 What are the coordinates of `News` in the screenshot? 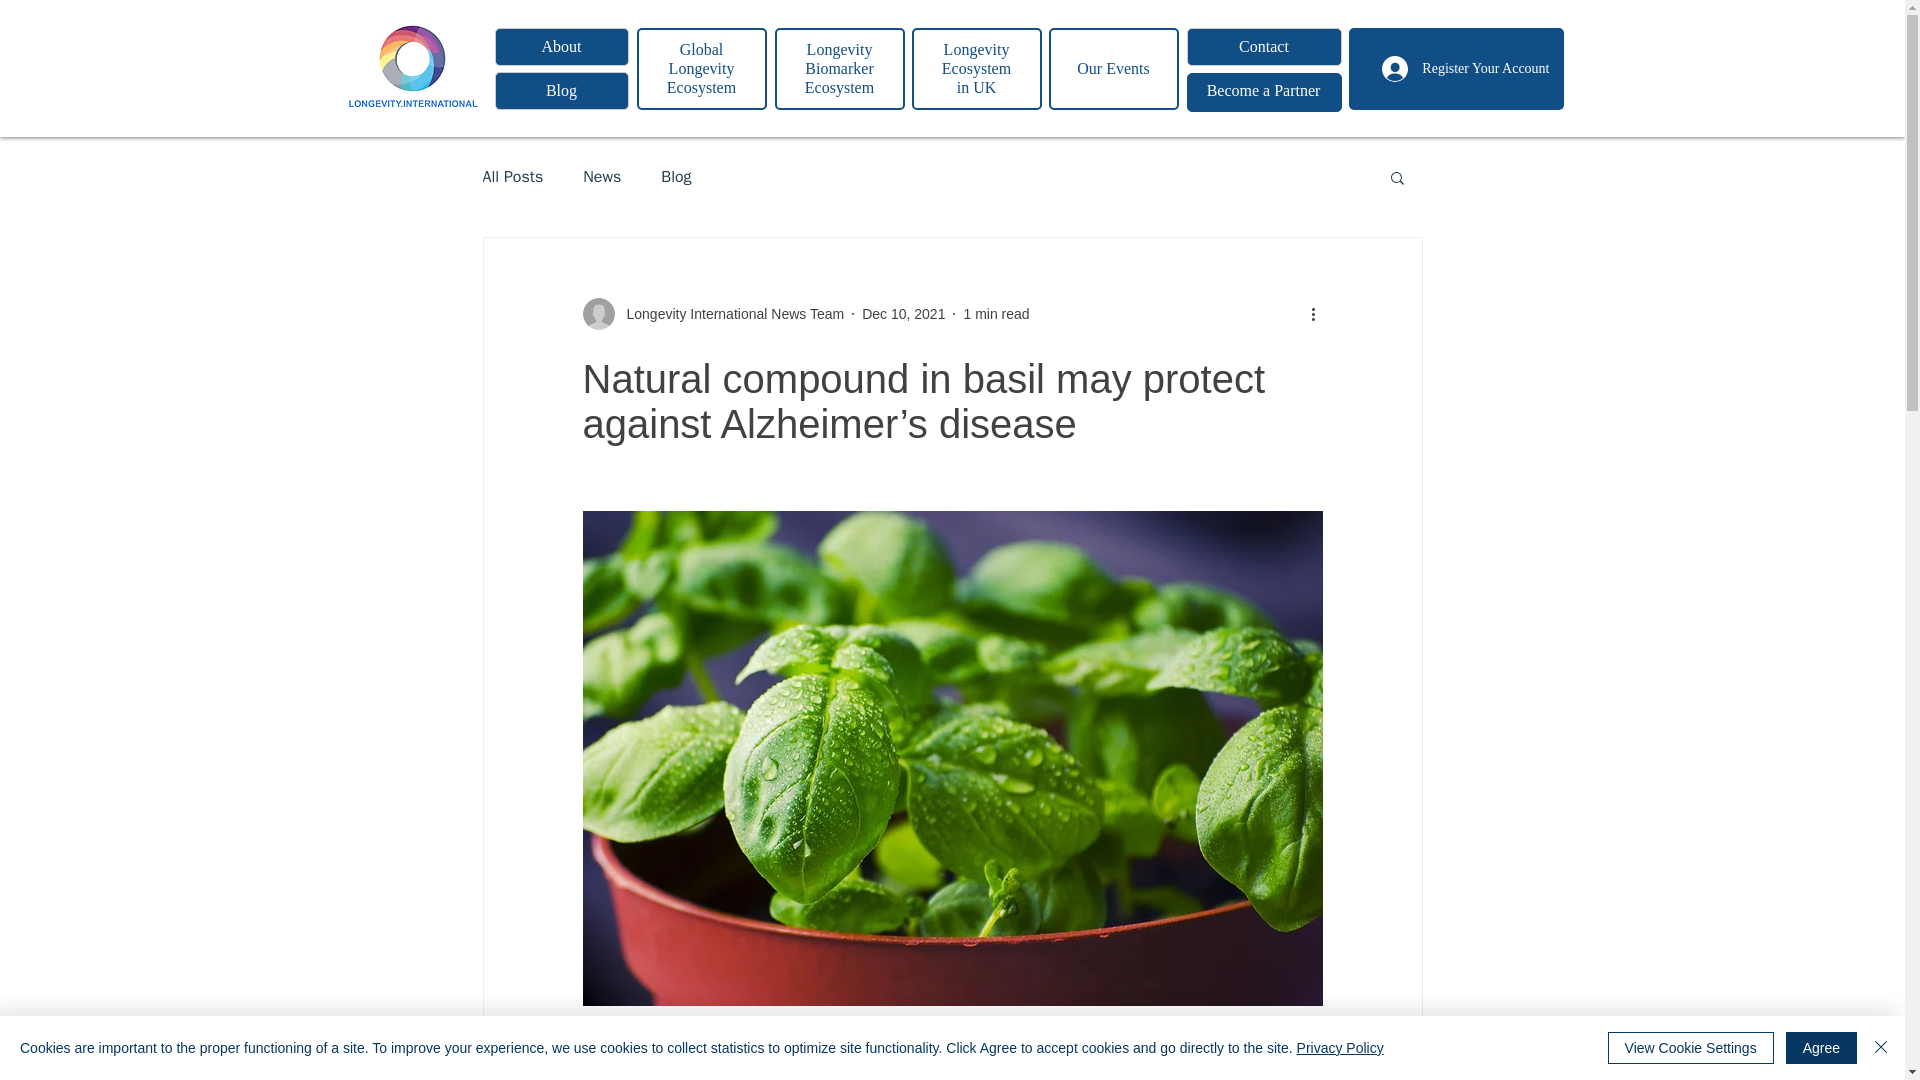 It's located at (602, 177).